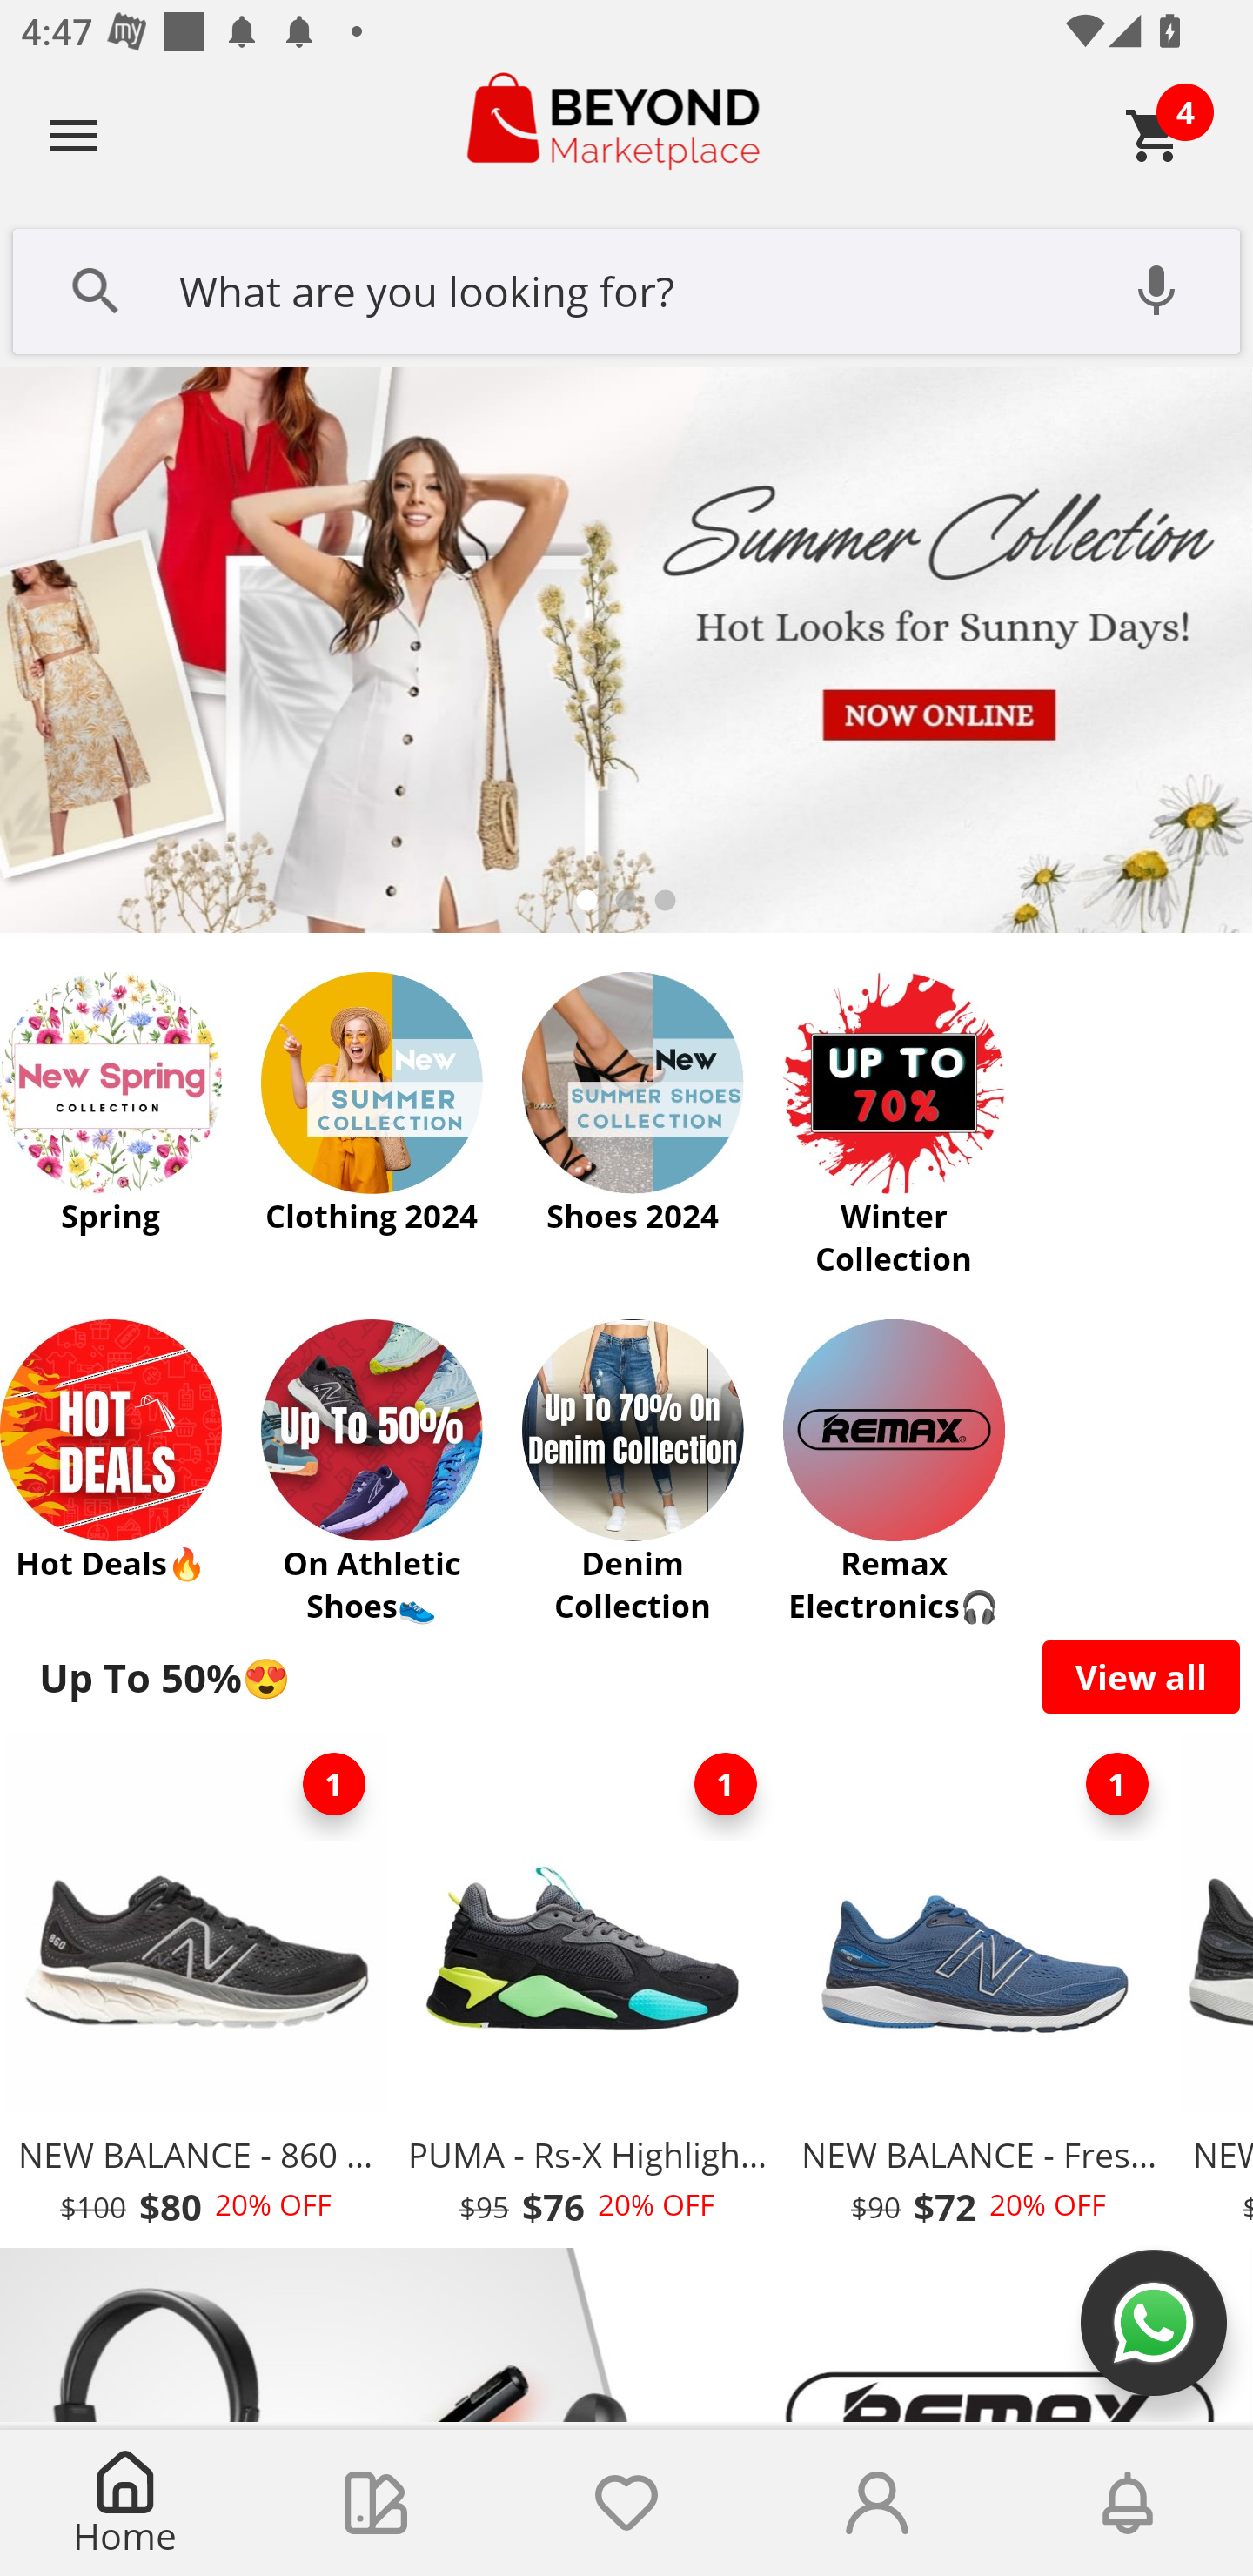  I want to click on Navigate up, so click(73, 135).